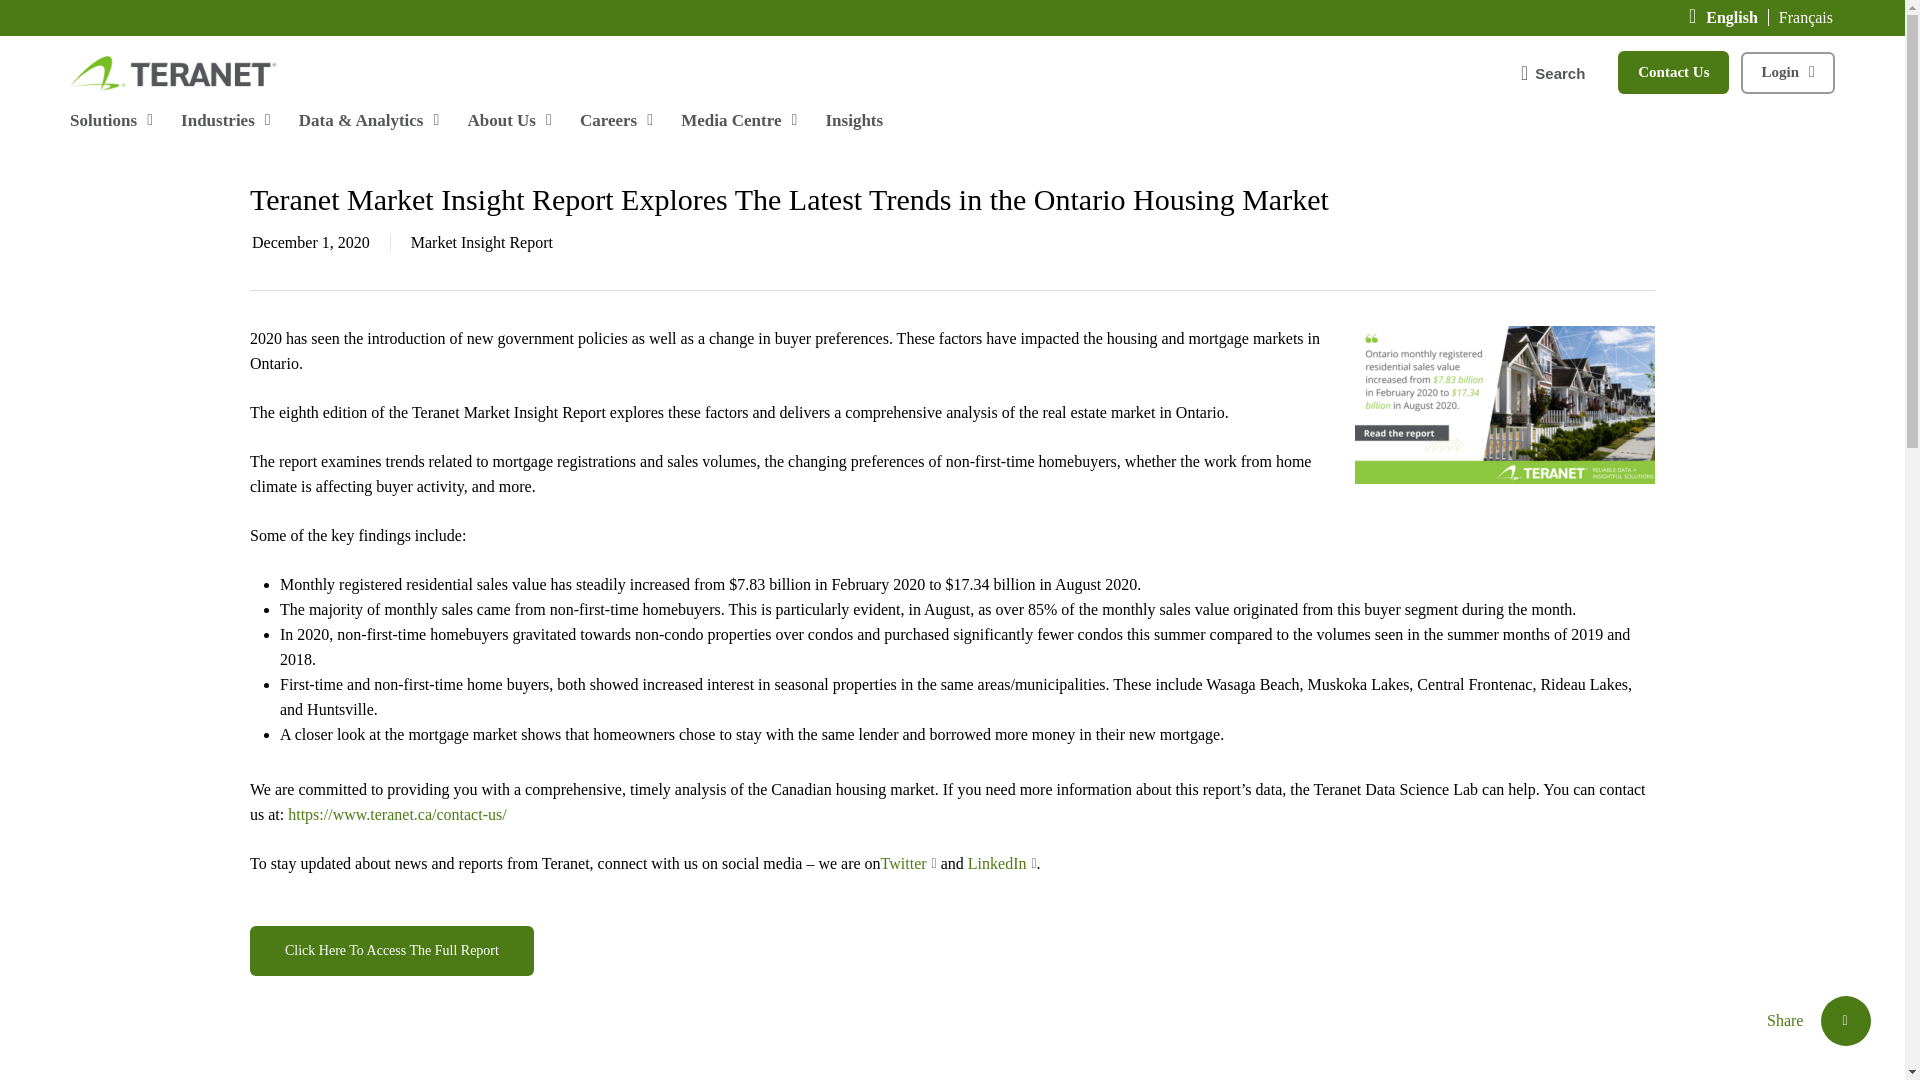 This screenshot has width=1920, height=1080. Describe the element at coordinates (1737, 16) in the screenshot. I see `English` at that location.